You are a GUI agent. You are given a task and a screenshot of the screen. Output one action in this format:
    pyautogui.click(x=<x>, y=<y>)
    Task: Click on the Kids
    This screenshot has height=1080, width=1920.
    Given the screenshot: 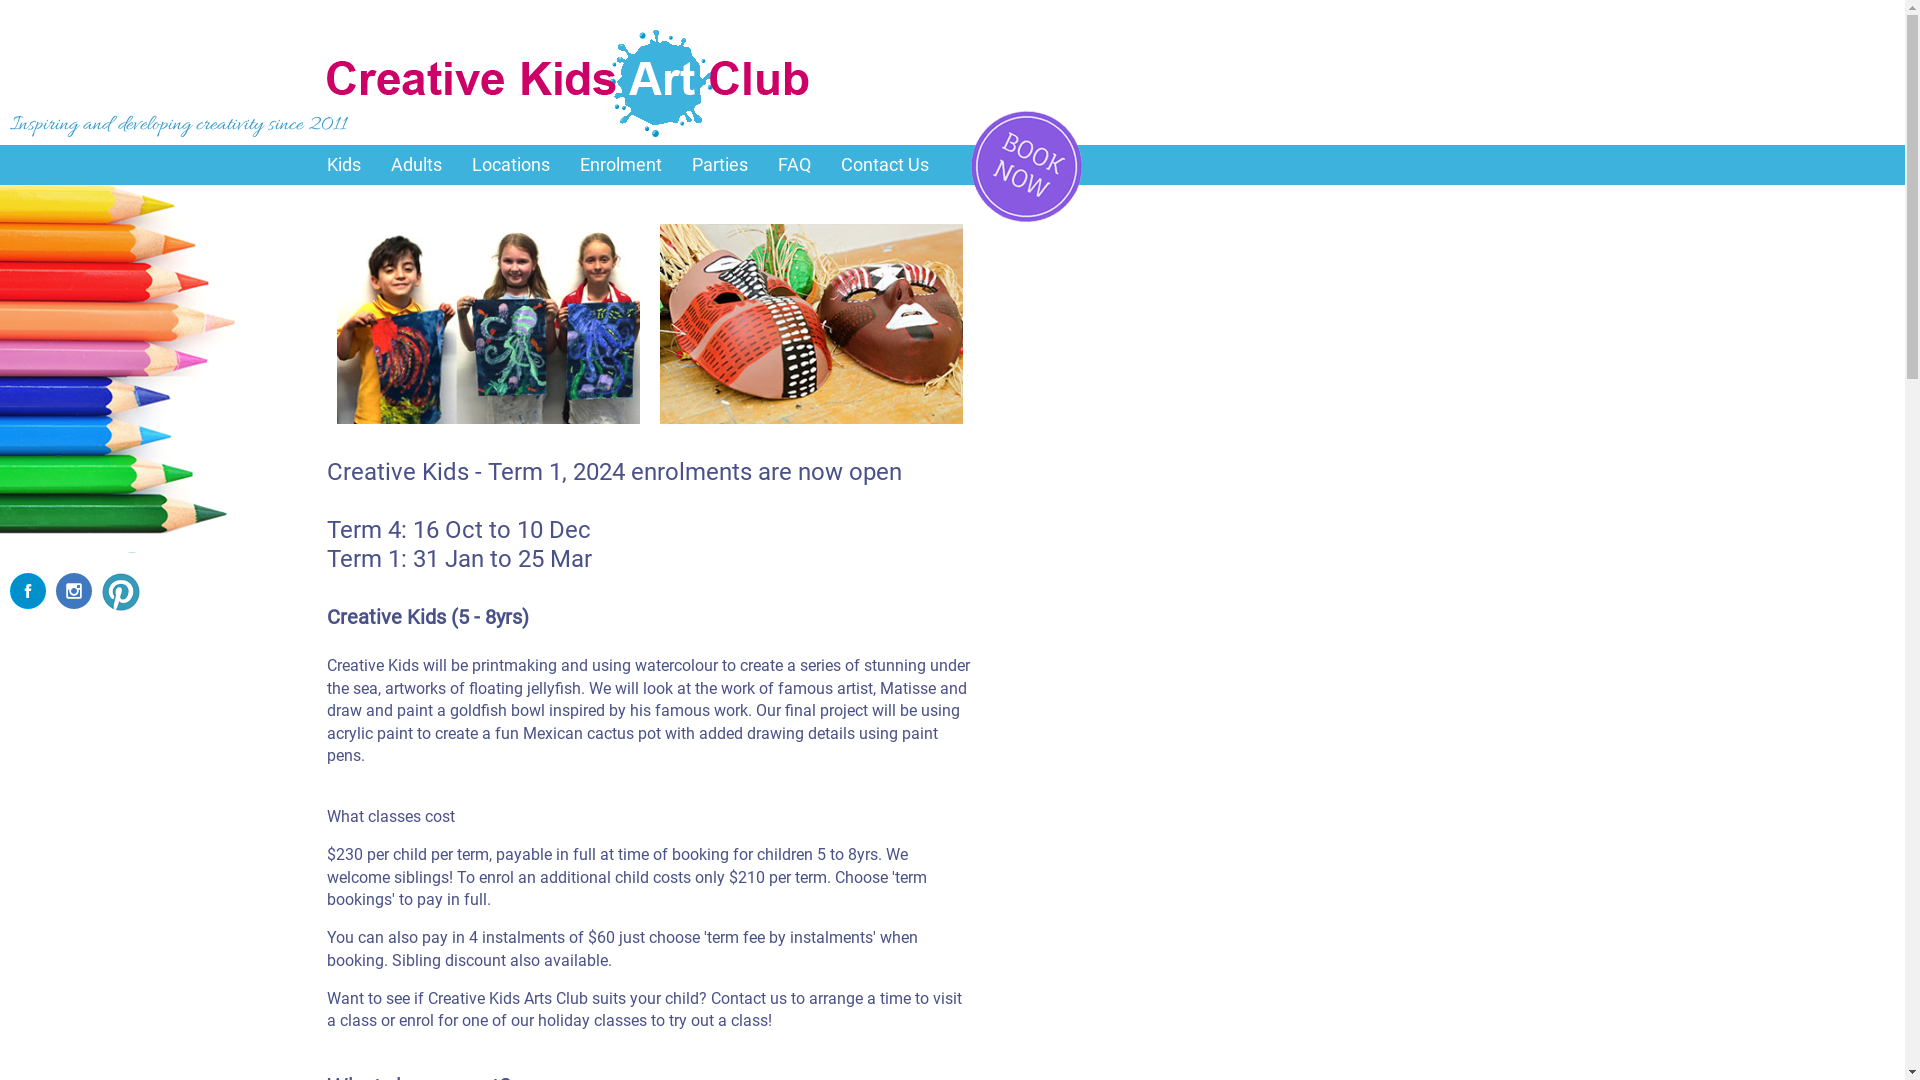 What is the action you would take?
    pyautogui.click(x=344, y=165)
    